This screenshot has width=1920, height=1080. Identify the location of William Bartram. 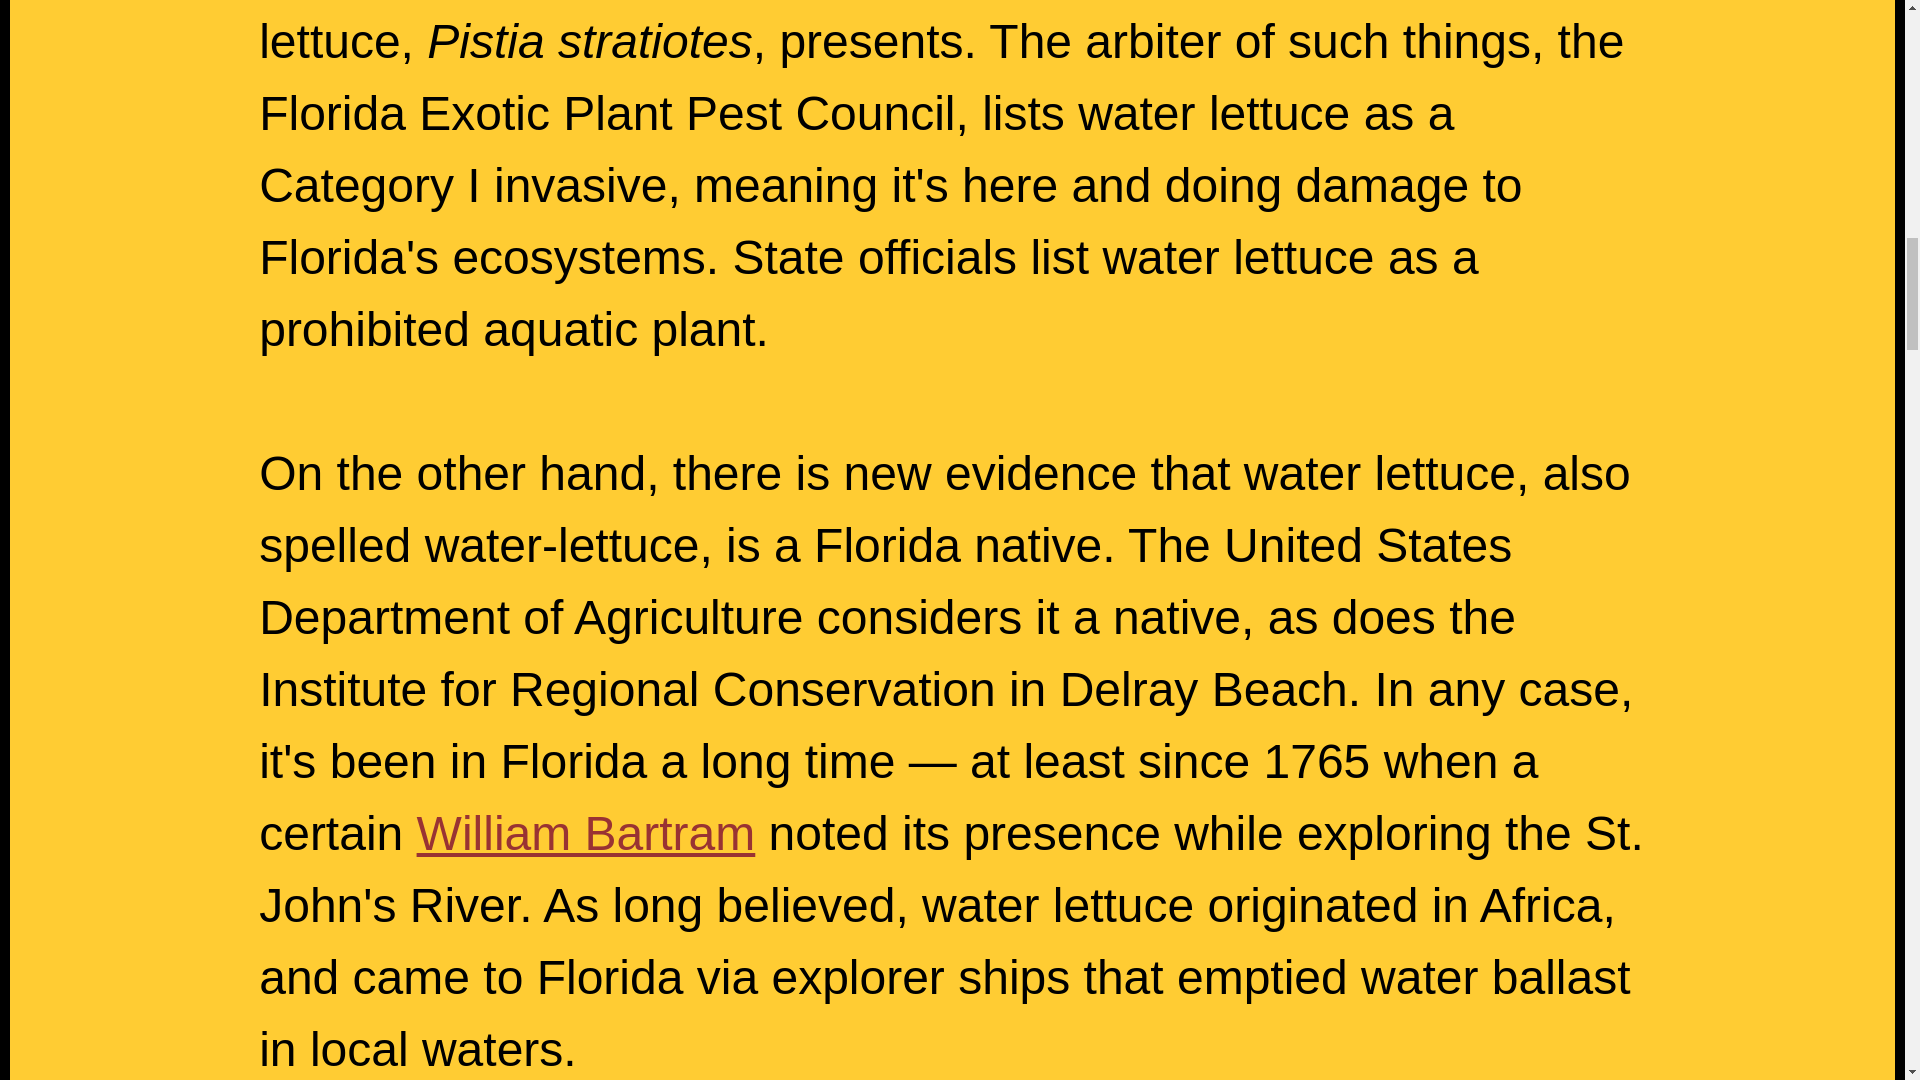
(586, 832).